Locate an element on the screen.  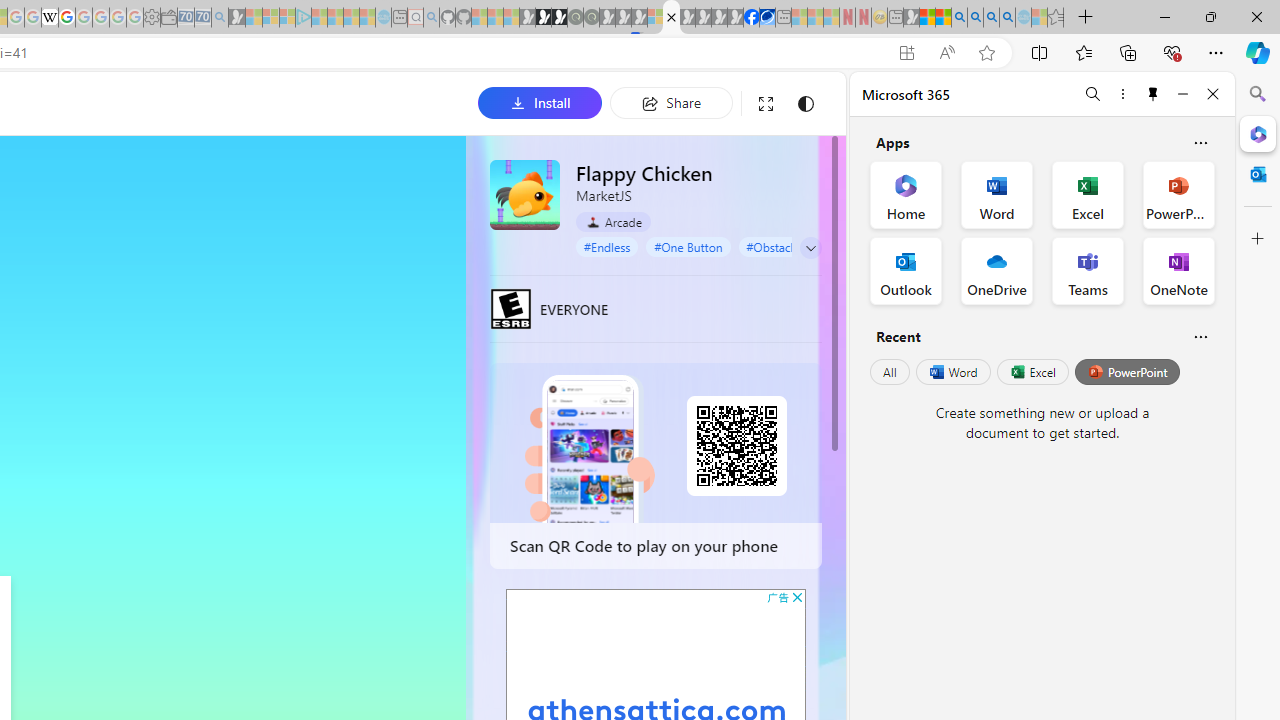
AirNow.gov is located at coordinates (767, 18).